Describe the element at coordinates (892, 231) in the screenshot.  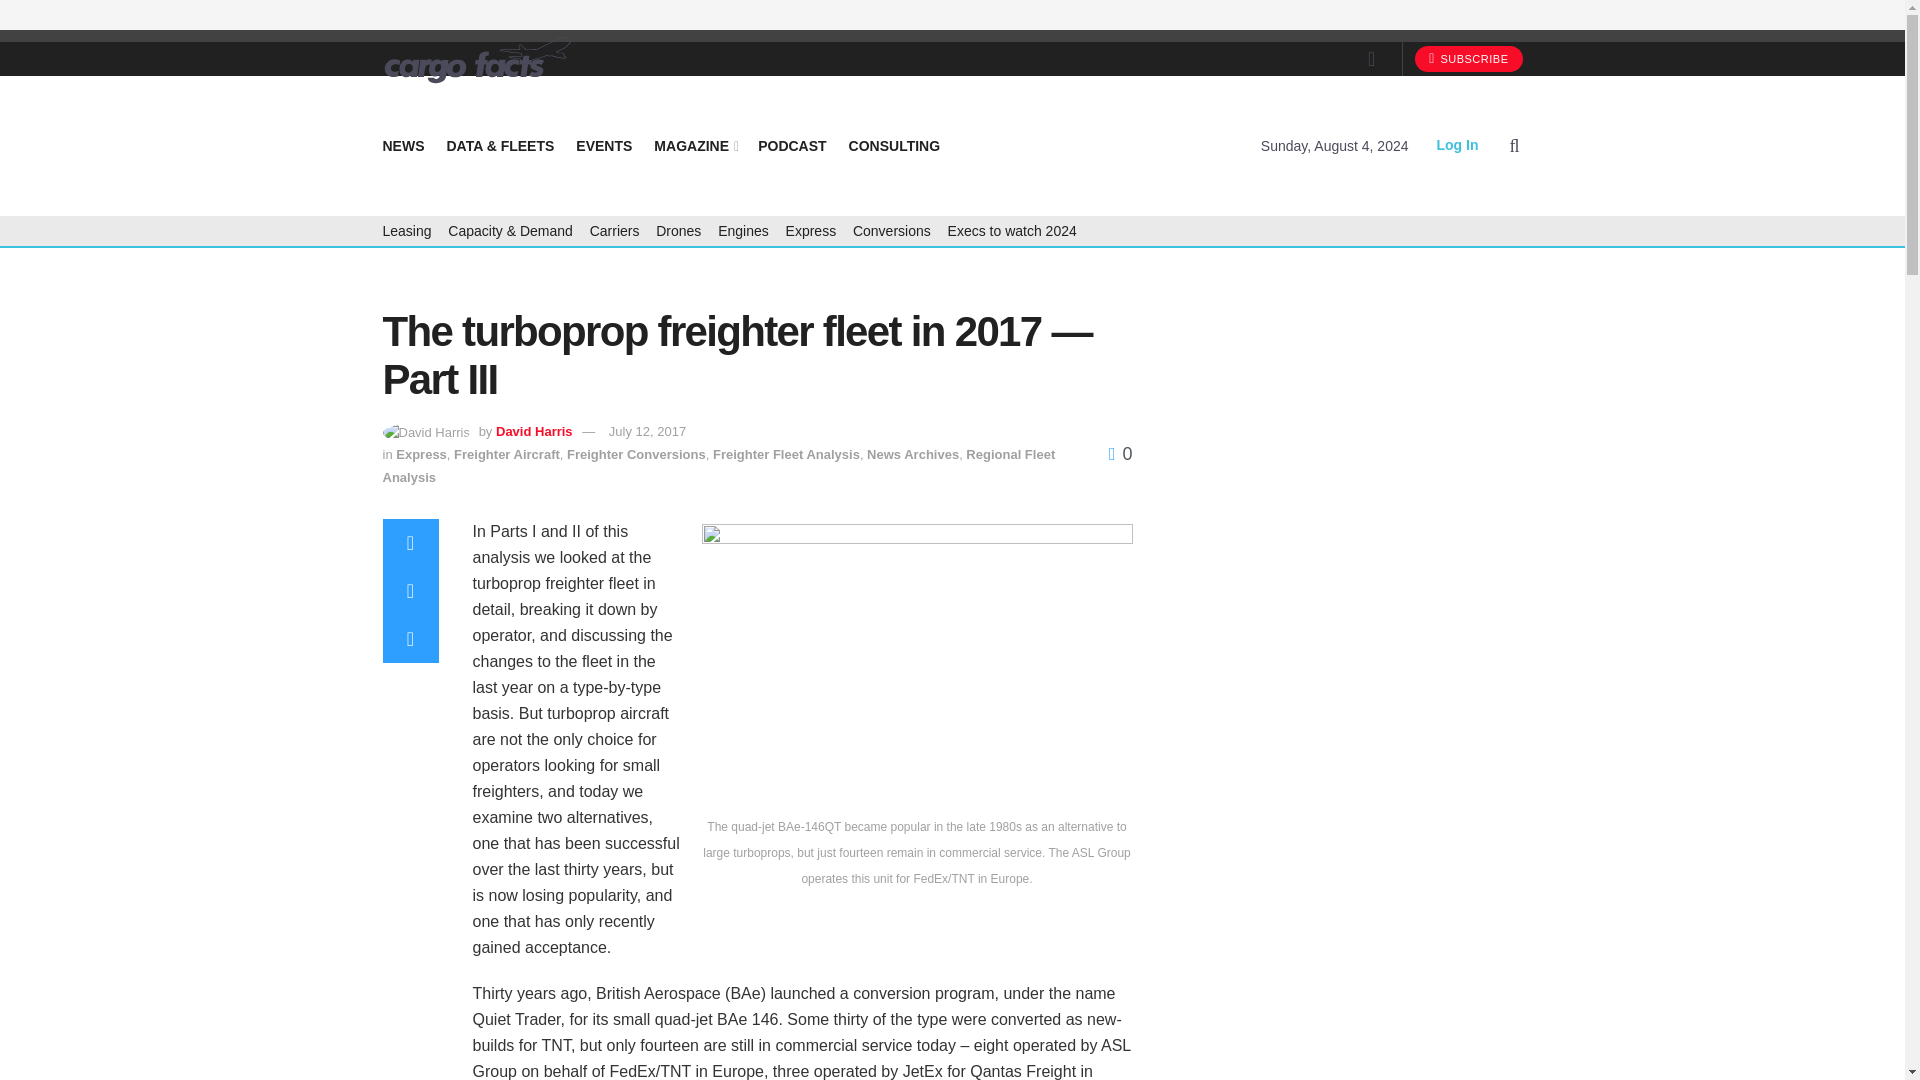
I see `Conversions` at that location.